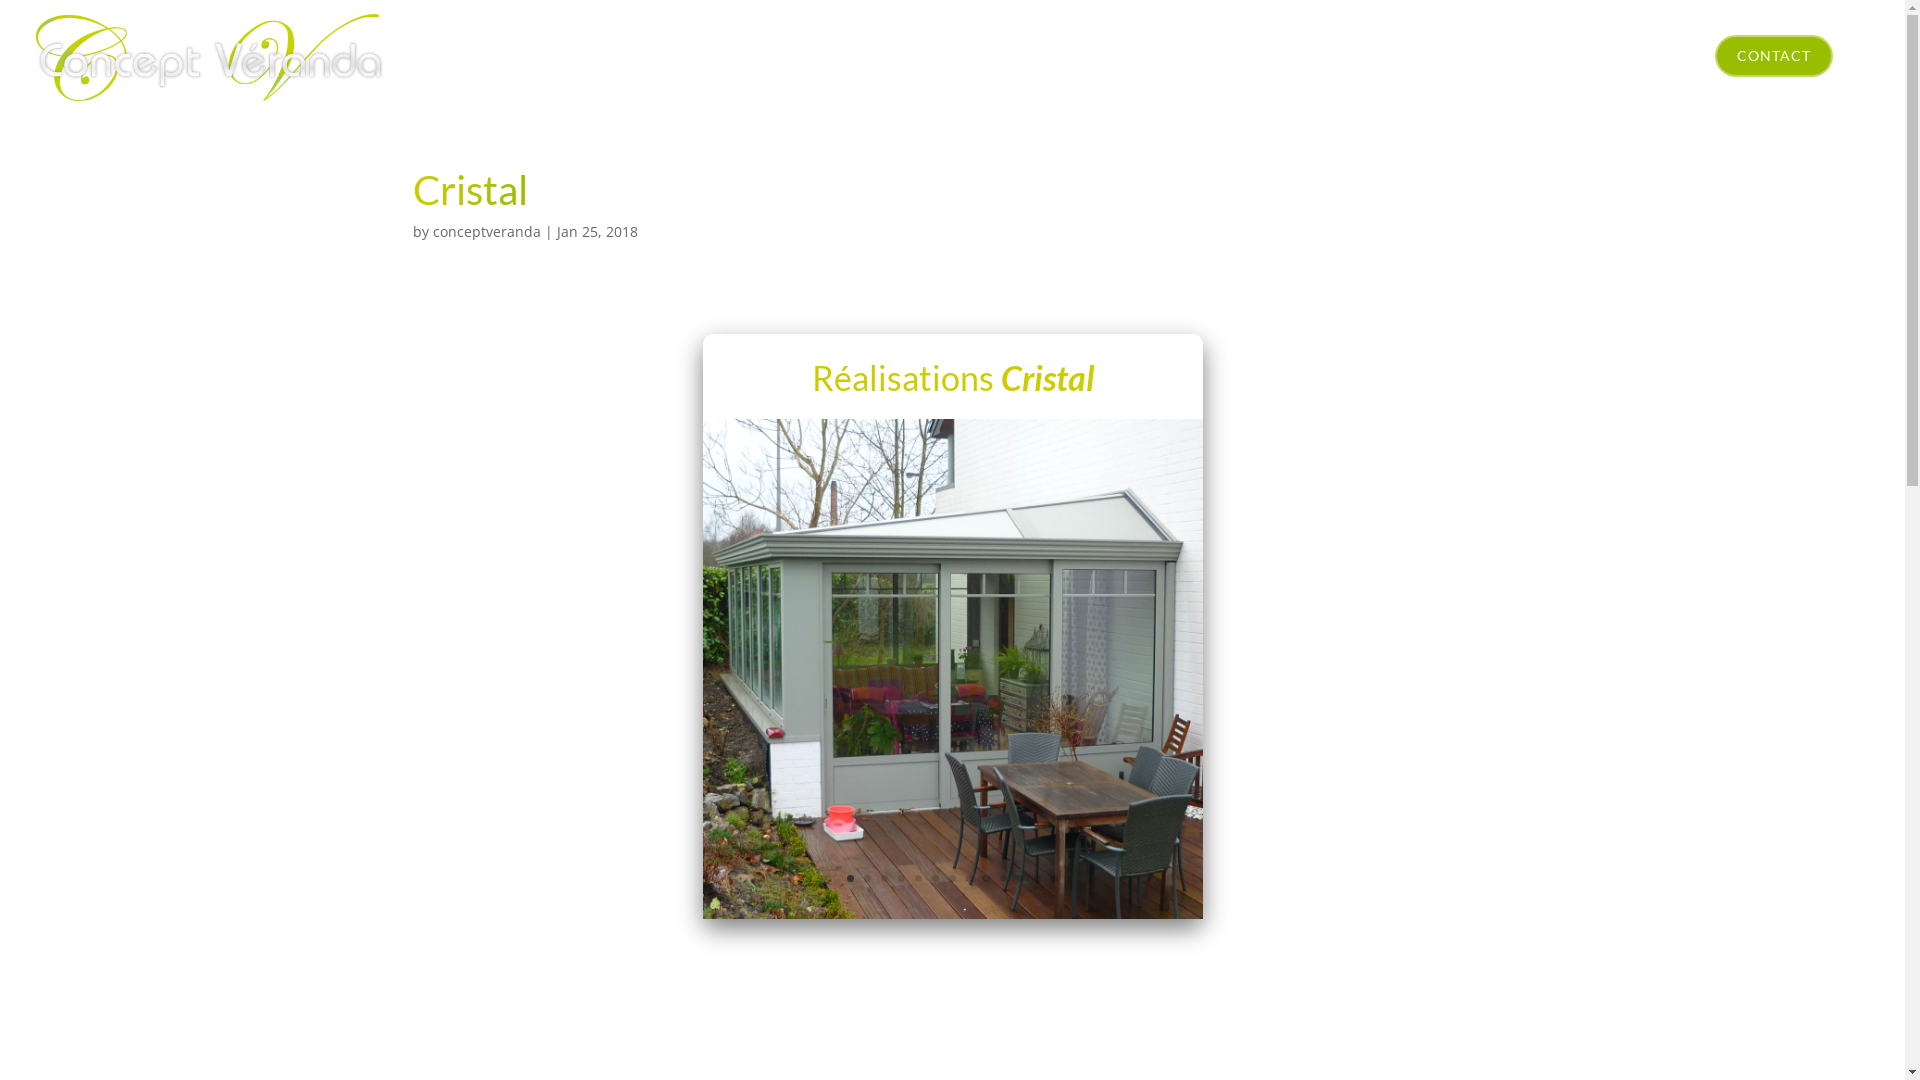 The image size is (1920, 1080). Describe the element at coordinates (1774, 56) in the screenshot. I see `CONTACT` at that location.